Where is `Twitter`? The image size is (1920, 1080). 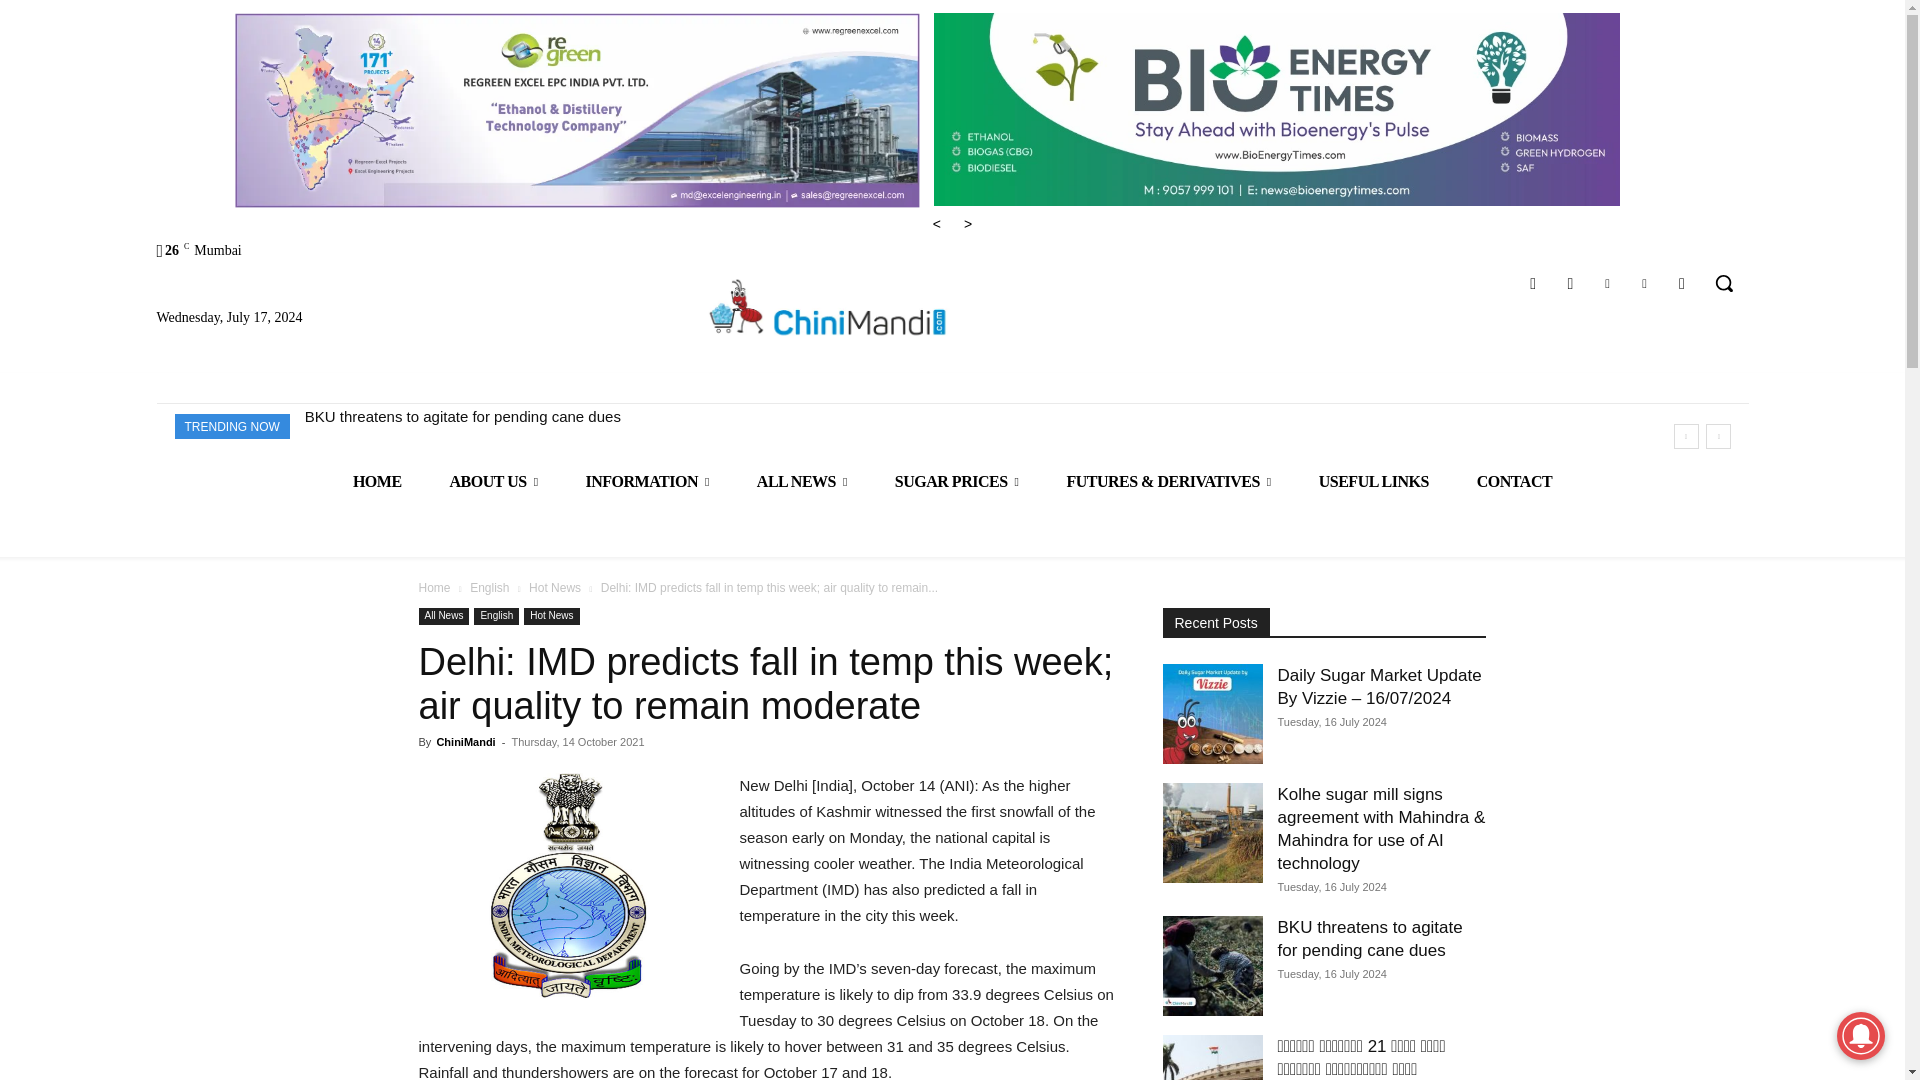
Twitter is located at coordinates (1644, 284).